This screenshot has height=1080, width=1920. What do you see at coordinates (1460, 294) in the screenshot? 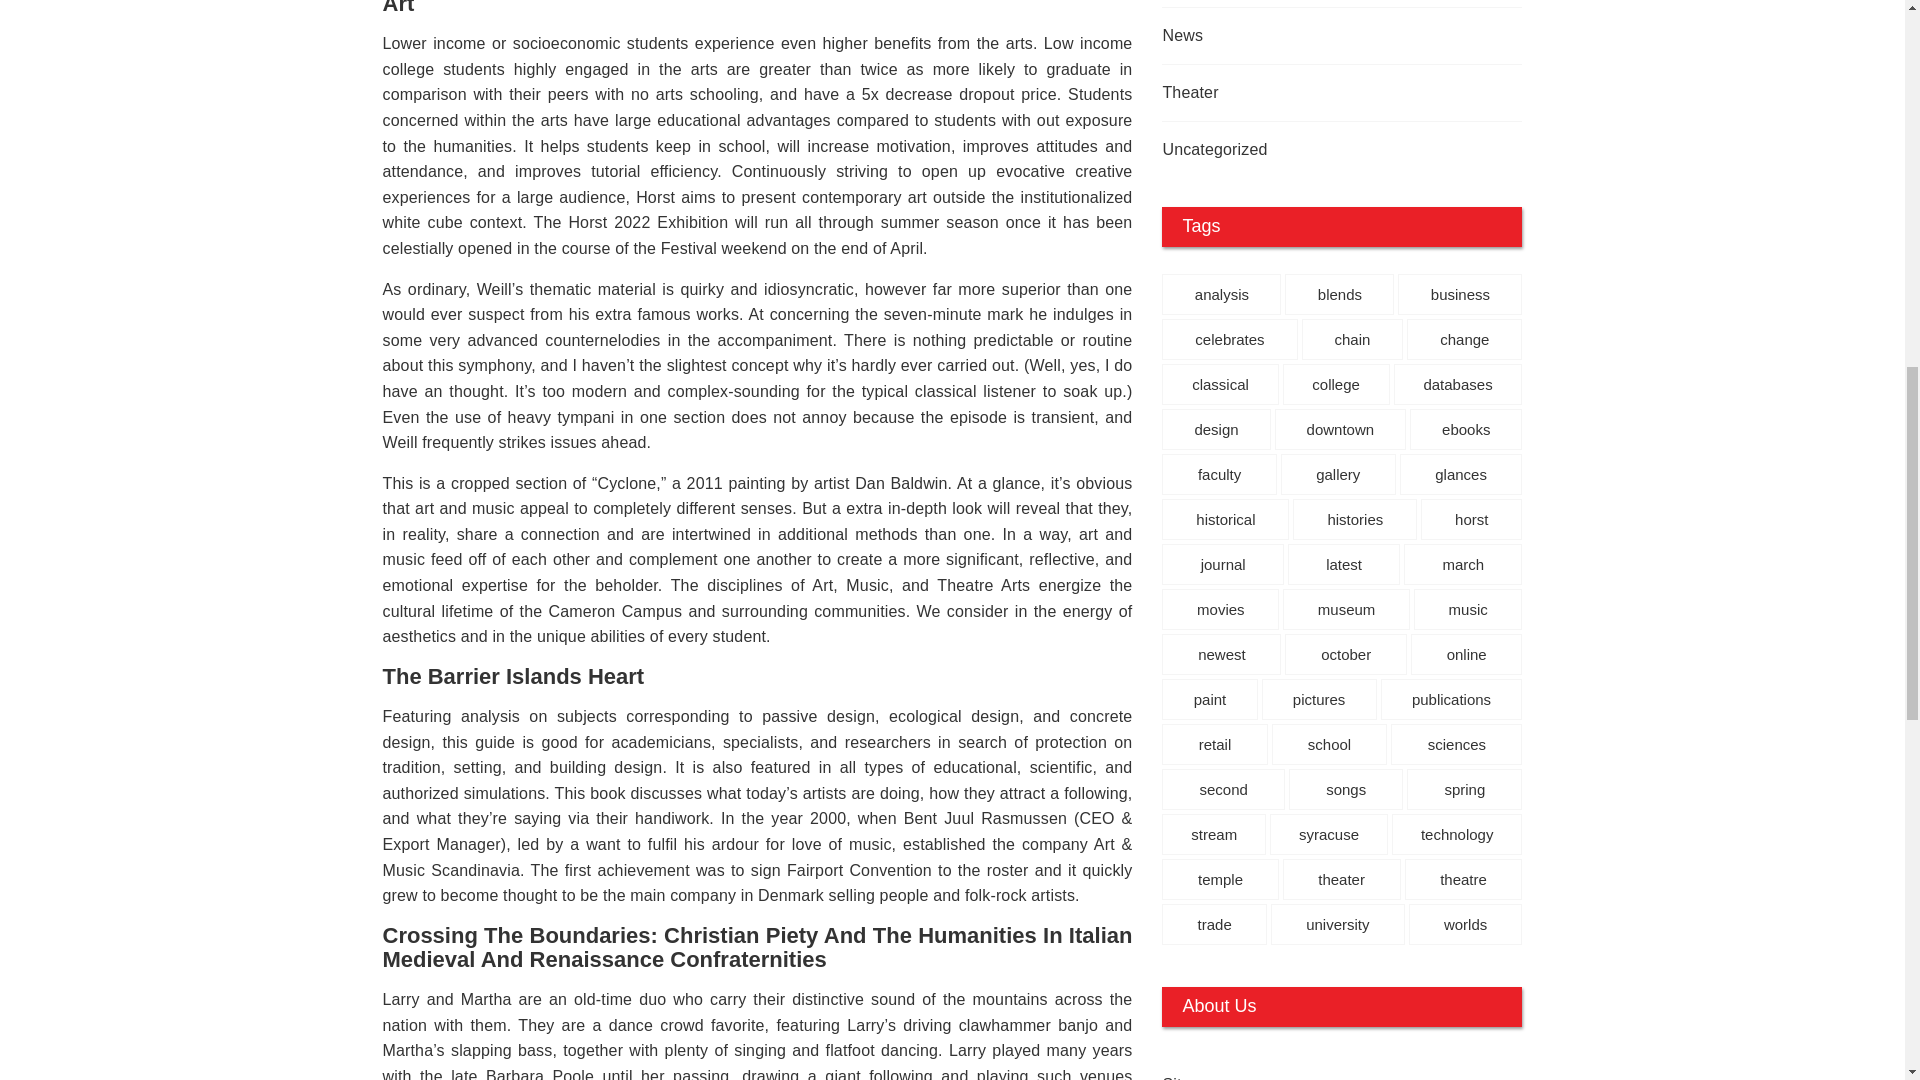
I see `business` at bounding box center [1460, 294].